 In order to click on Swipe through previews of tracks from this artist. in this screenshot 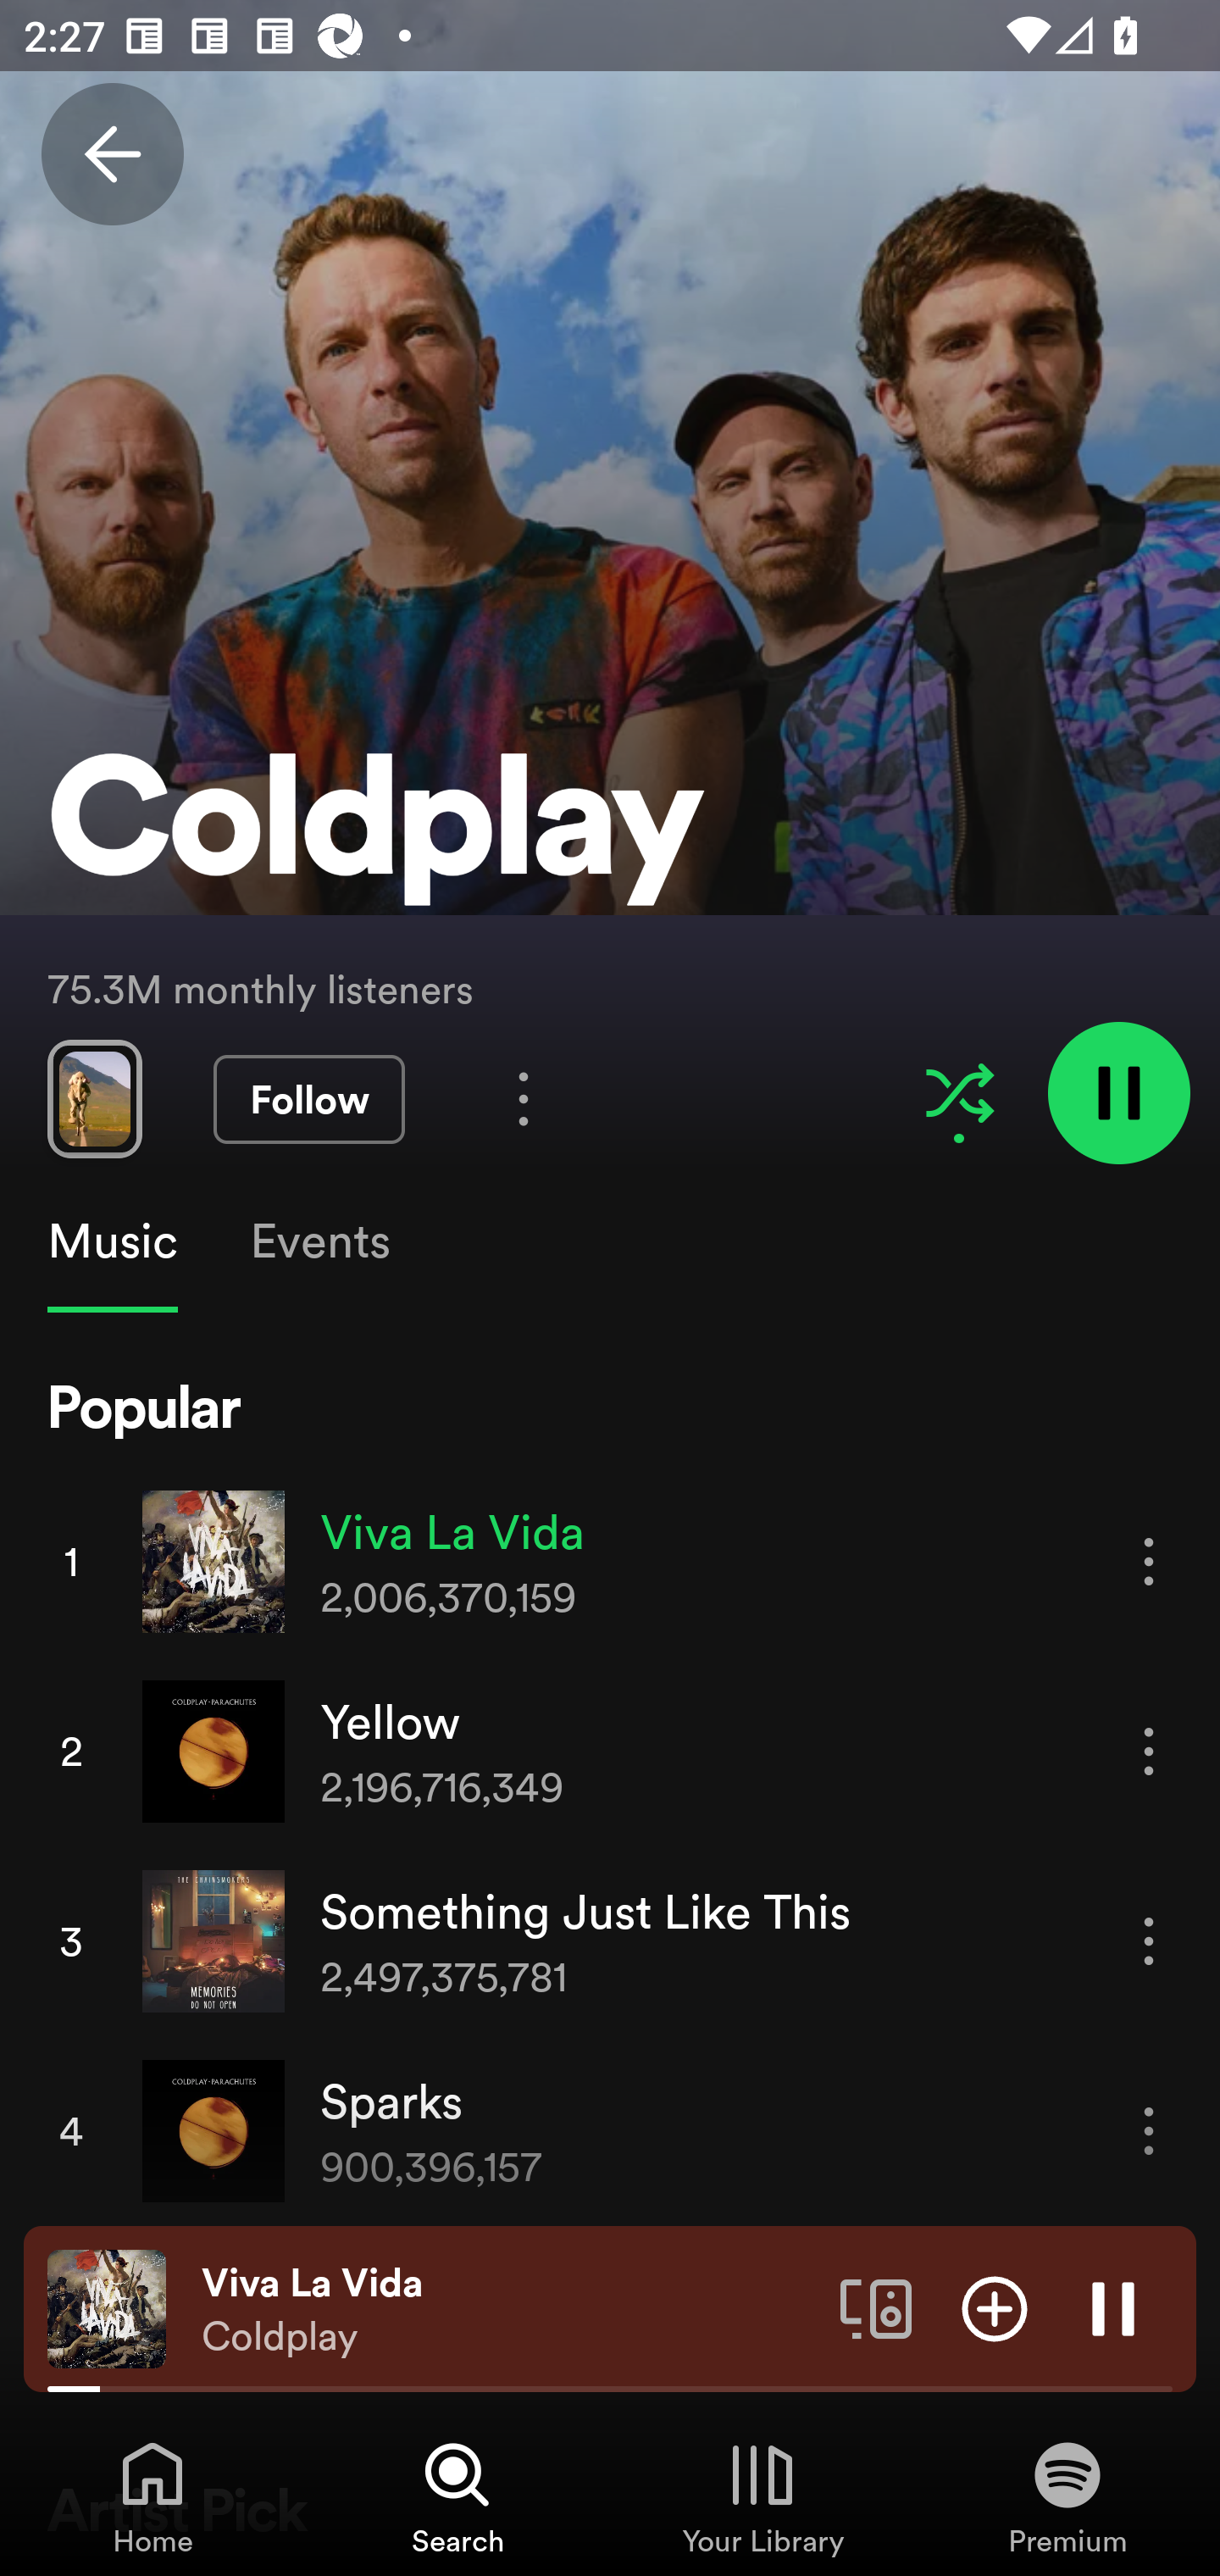, I will do `click(94, 1098)`.